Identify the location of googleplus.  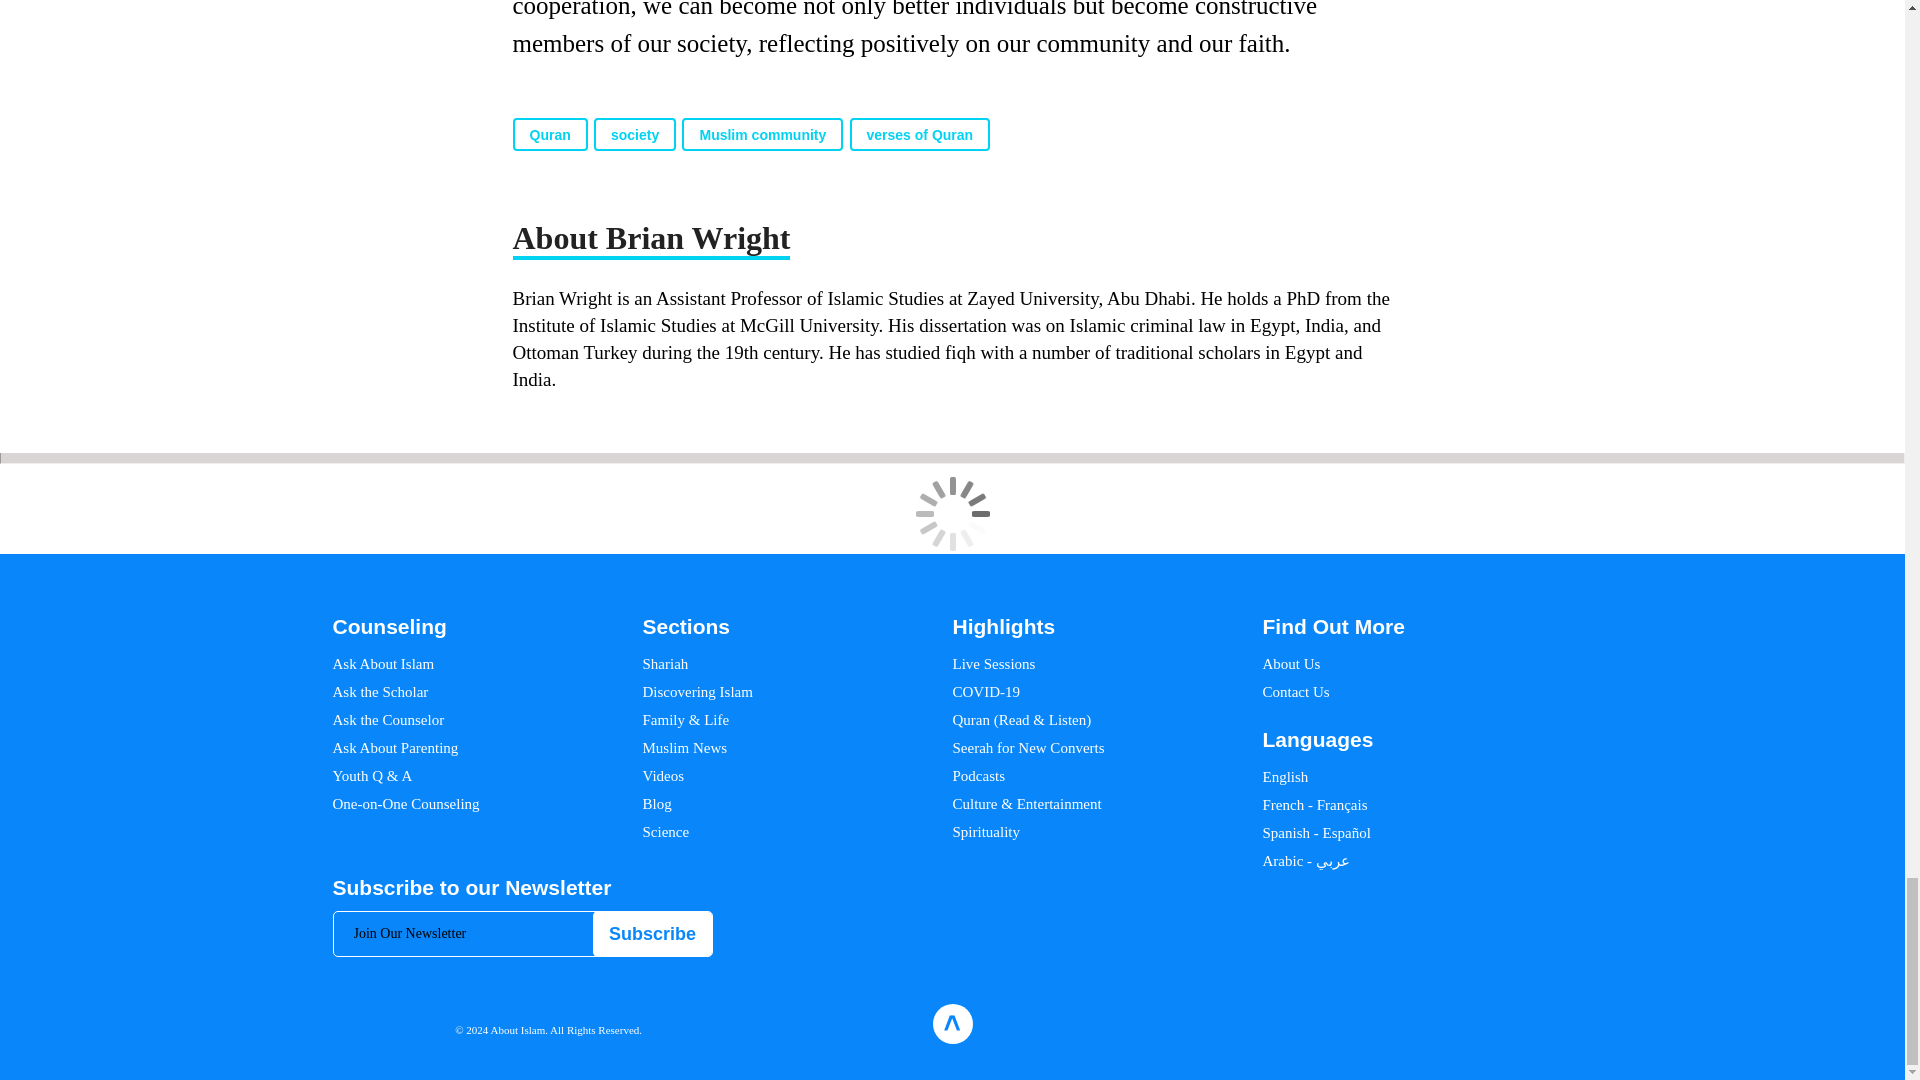
(1503, 1024).